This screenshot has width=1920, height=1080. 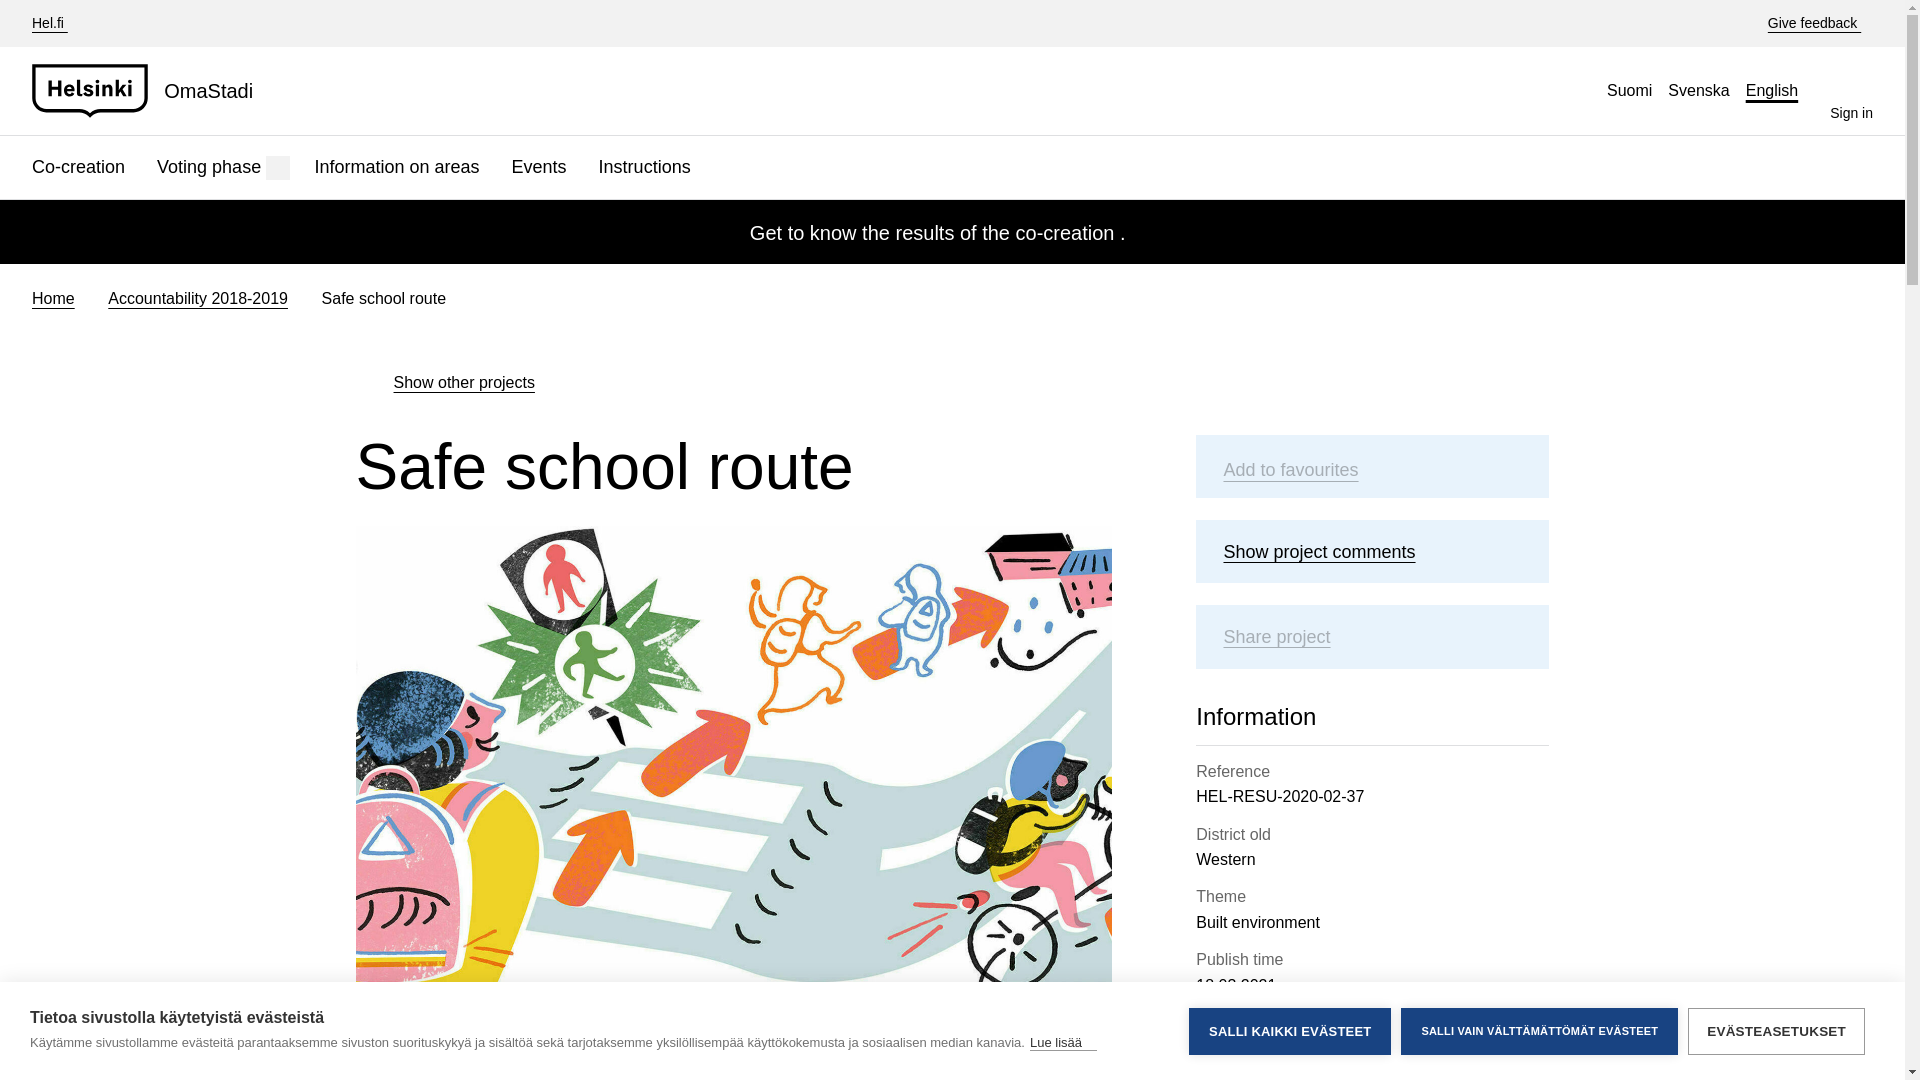 I want to click on Co-creation, so click(x=78, y=167).